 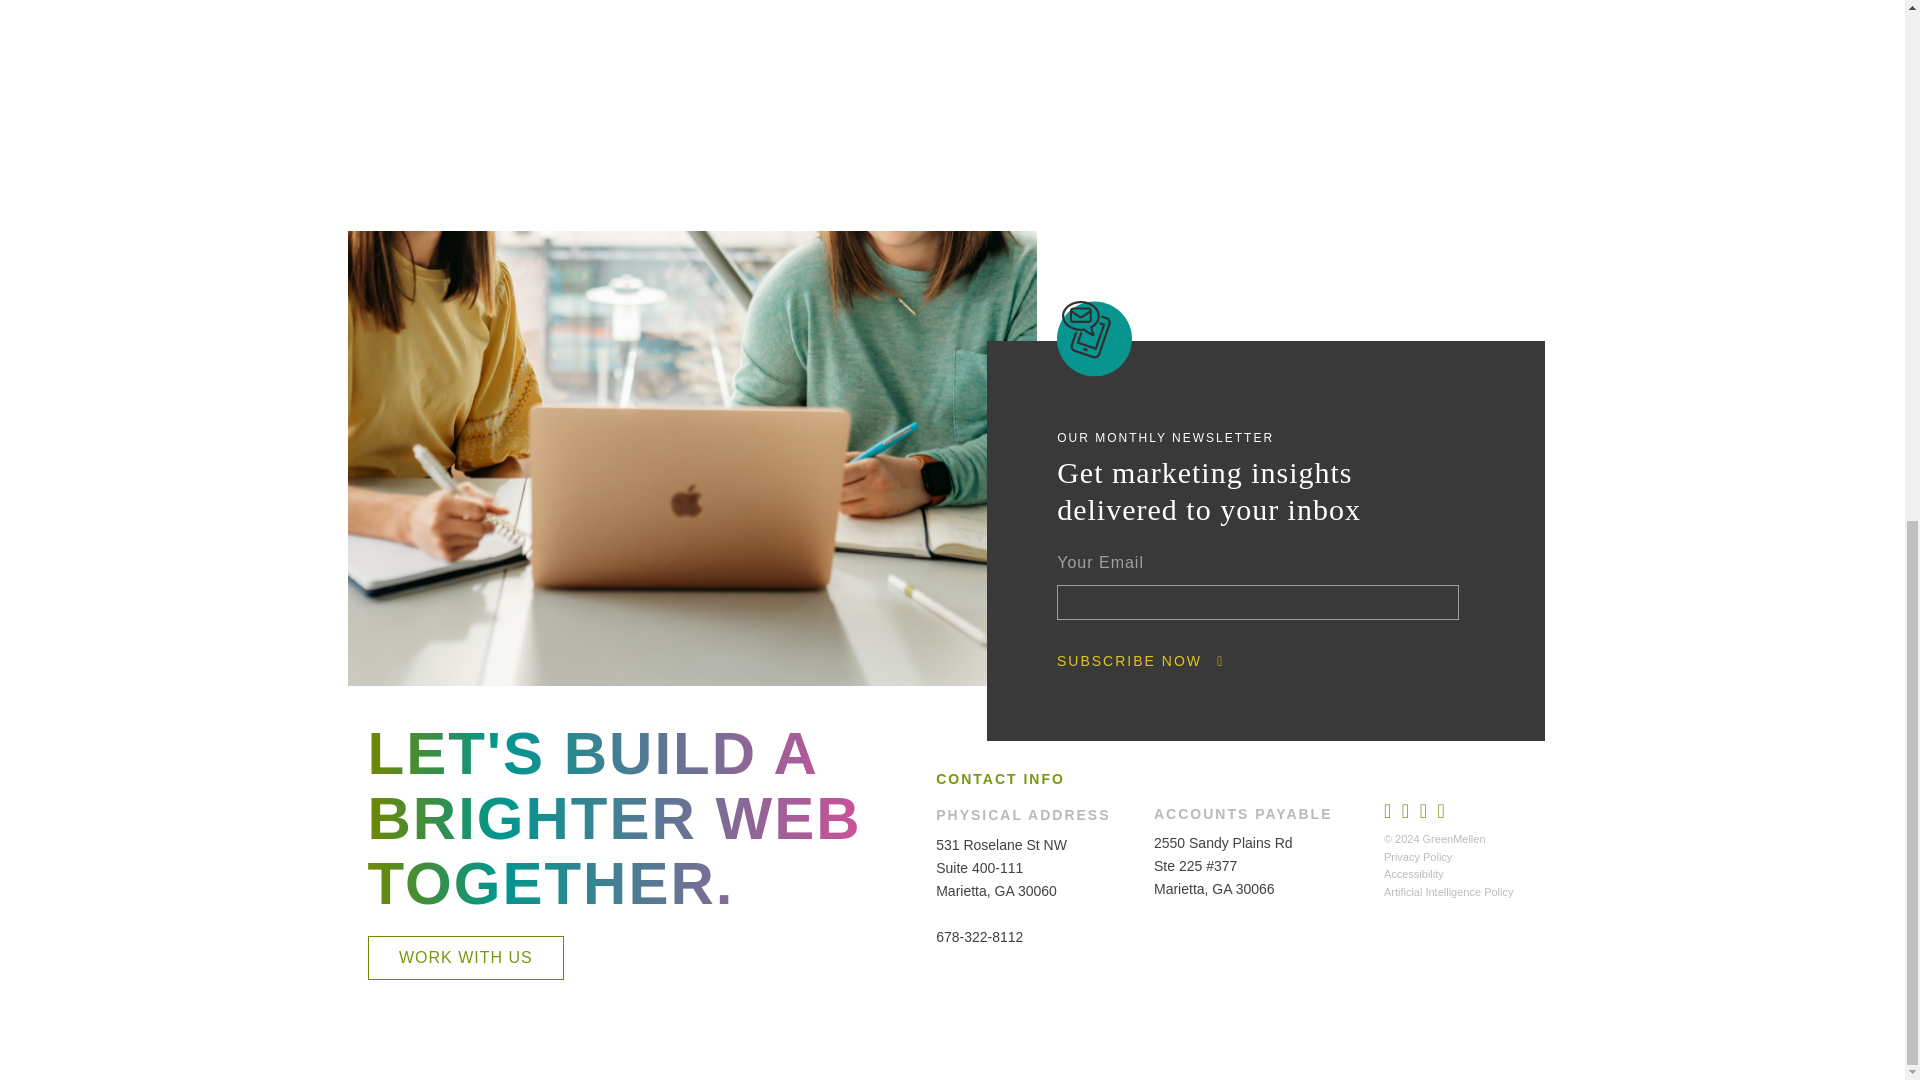 I want to click on Subscribe now, so click(x=1129, y=661).